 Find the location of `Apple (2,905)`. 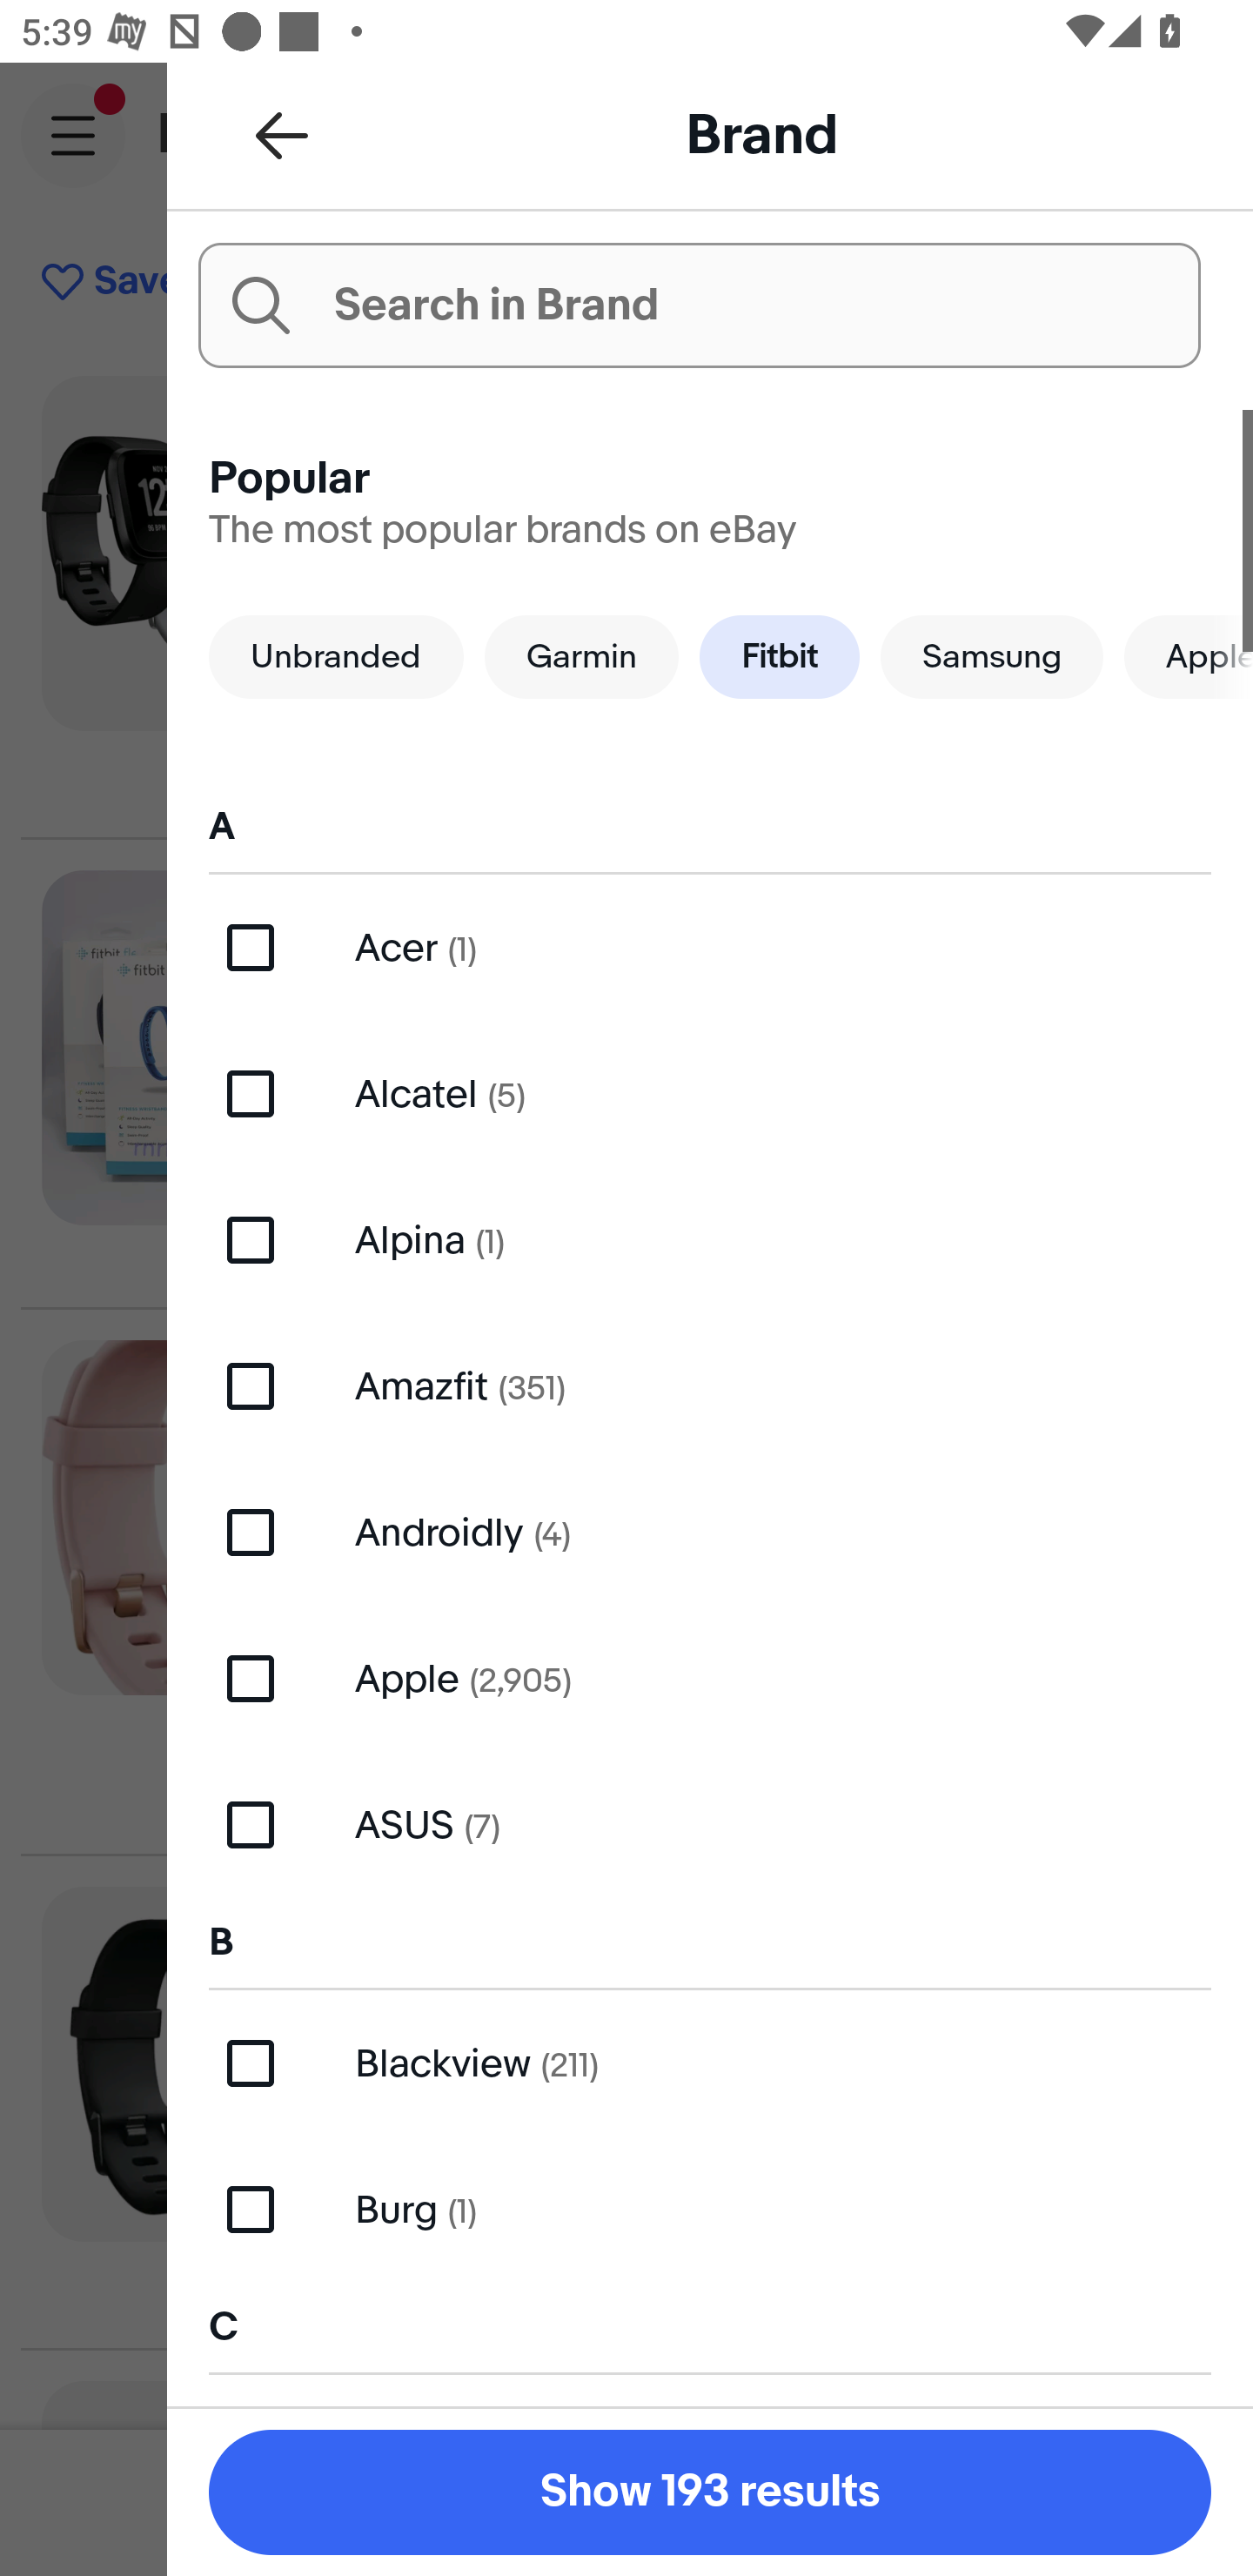

Apple (2,905) is located at coordinates (710, 1678).